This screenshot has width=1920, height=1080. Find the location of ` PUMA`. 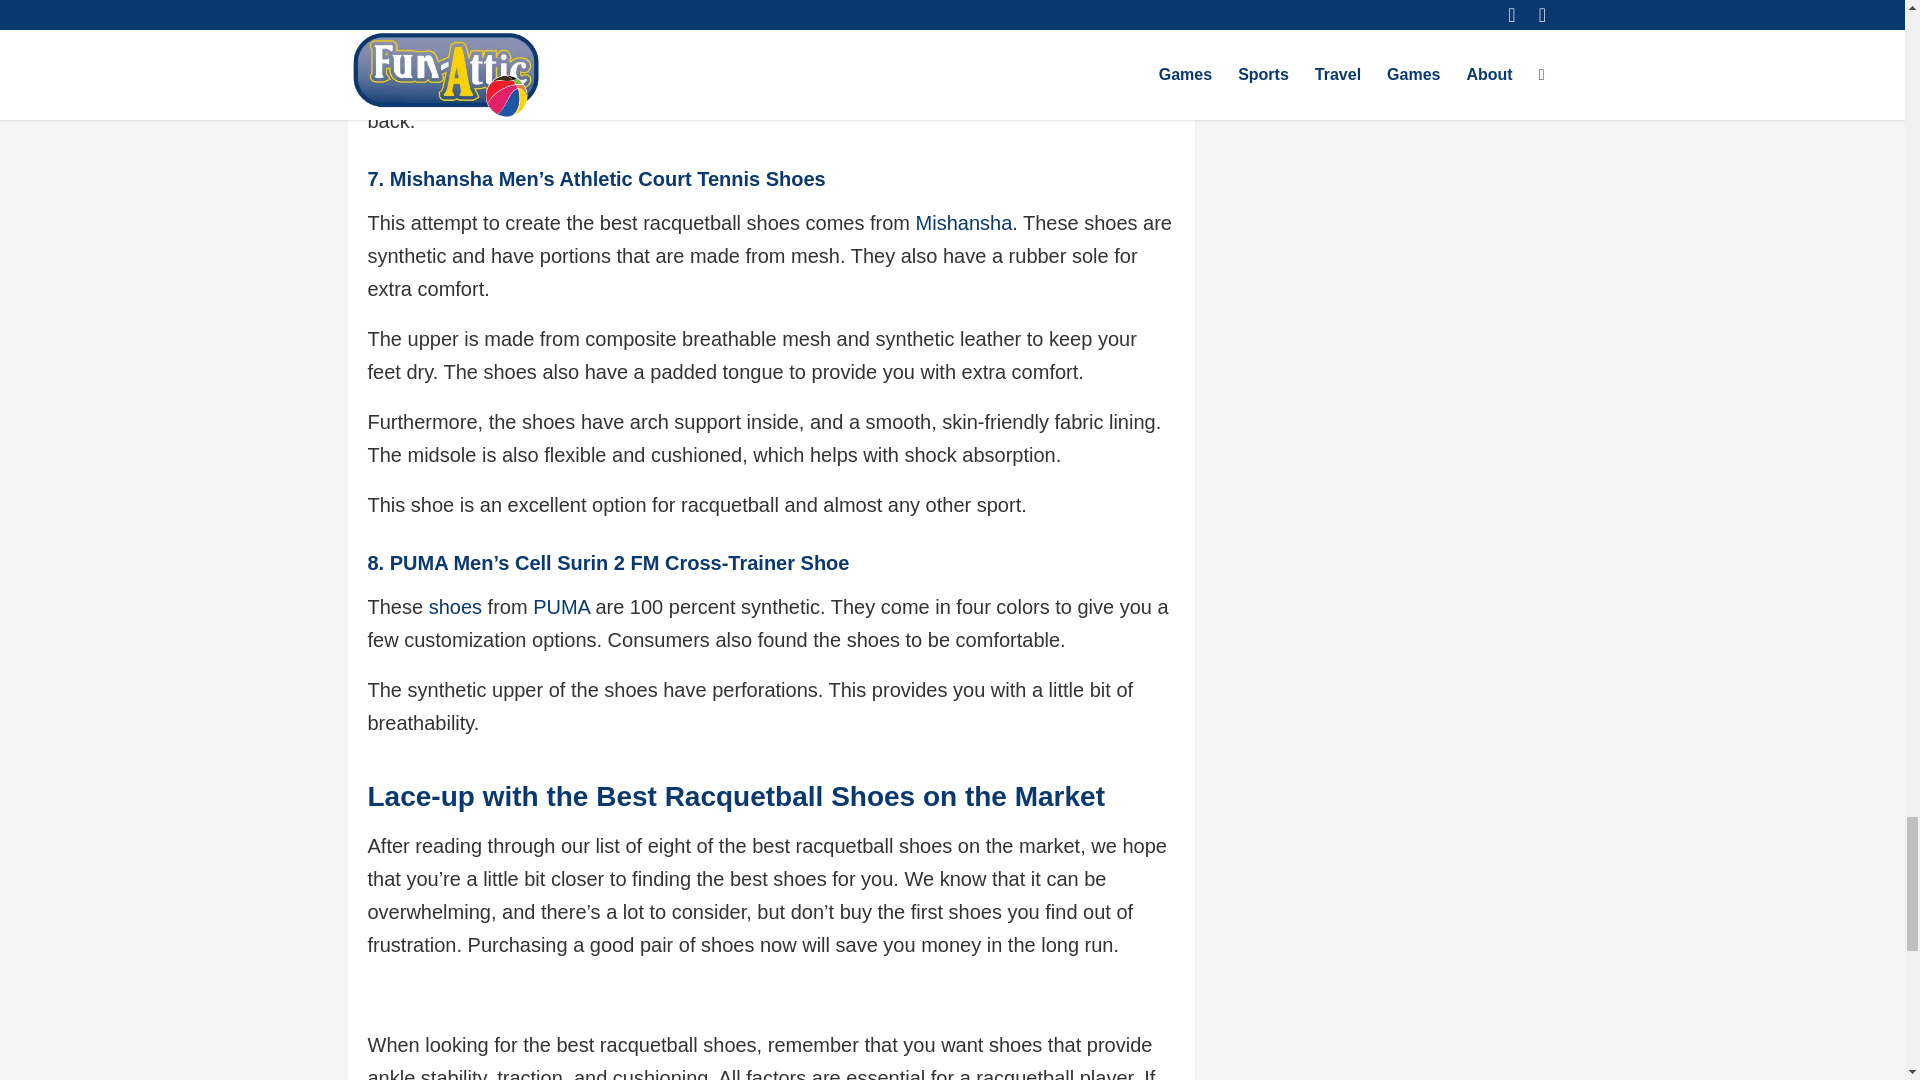

 PUMA is located at coordinates (558, 606).